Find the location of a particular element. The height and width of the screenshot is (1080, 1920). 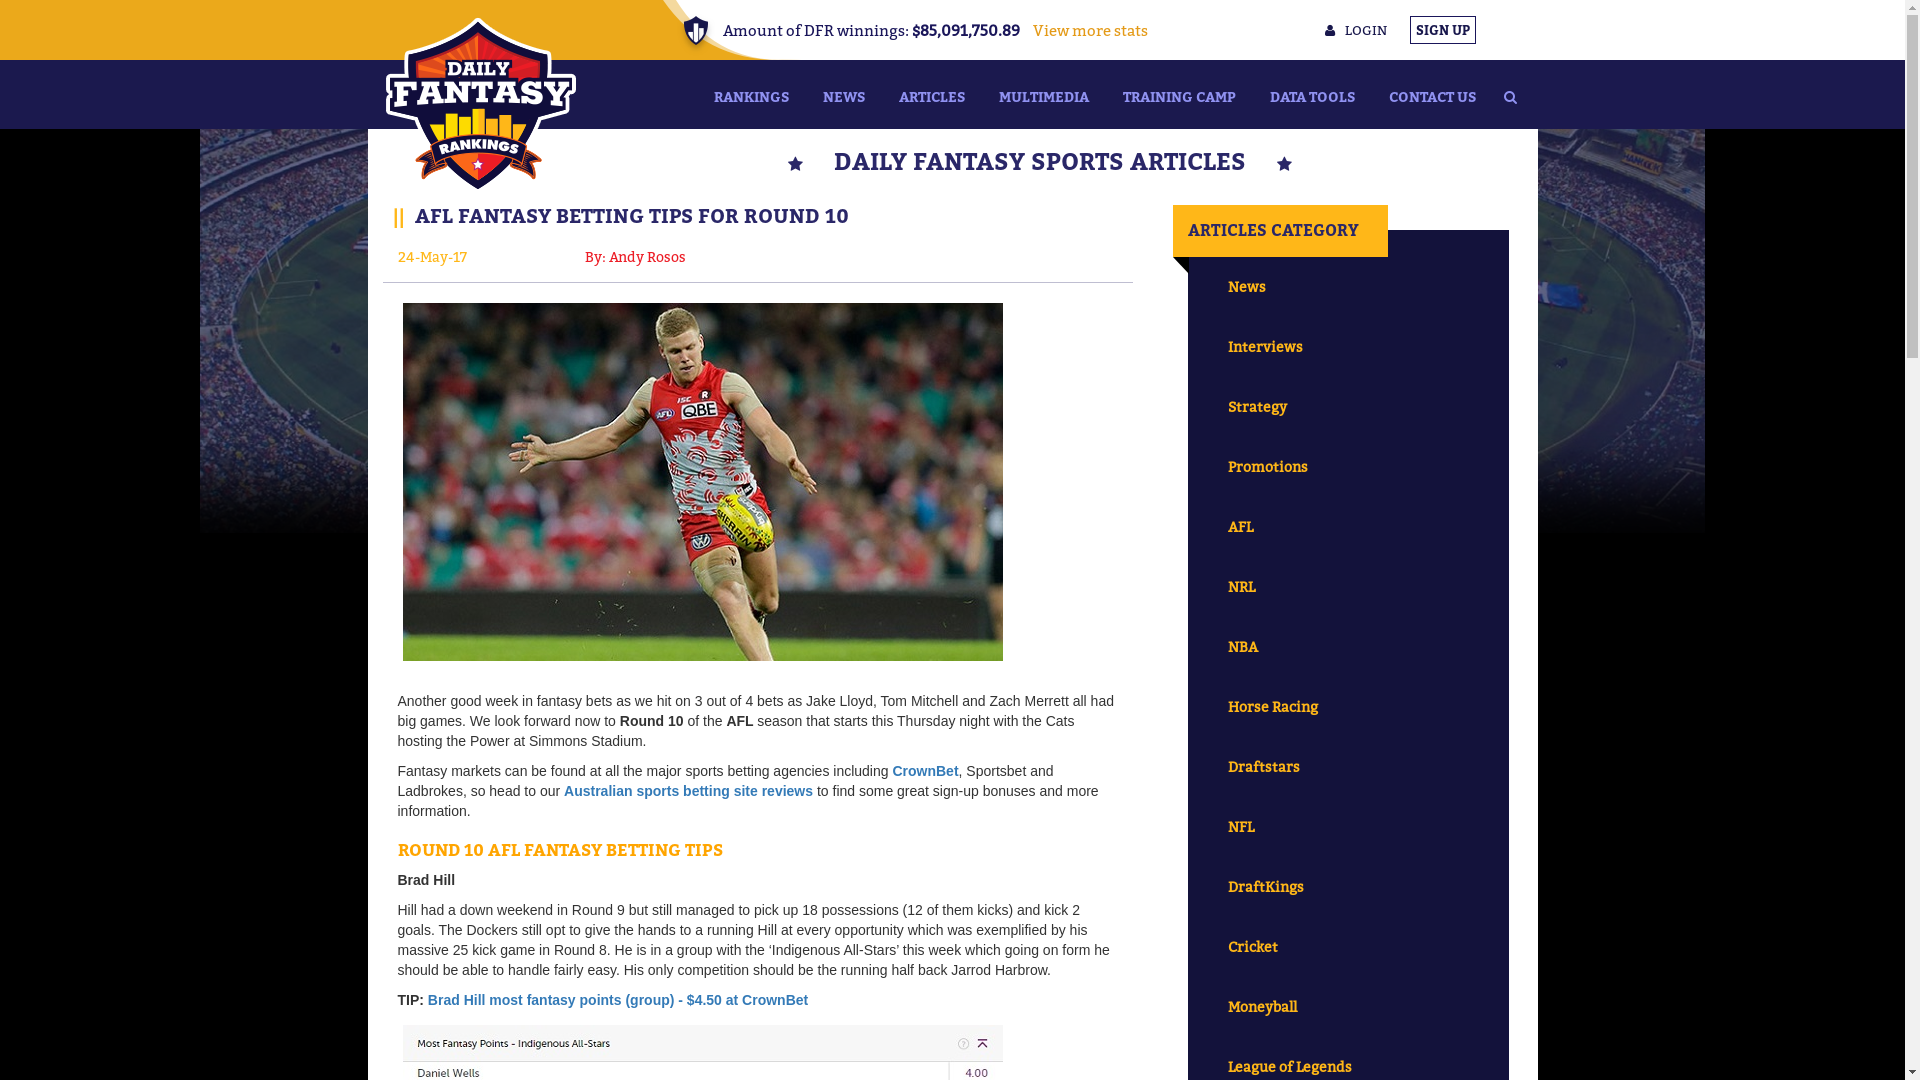

Moneyball is located at coordinates (1348, 1007).